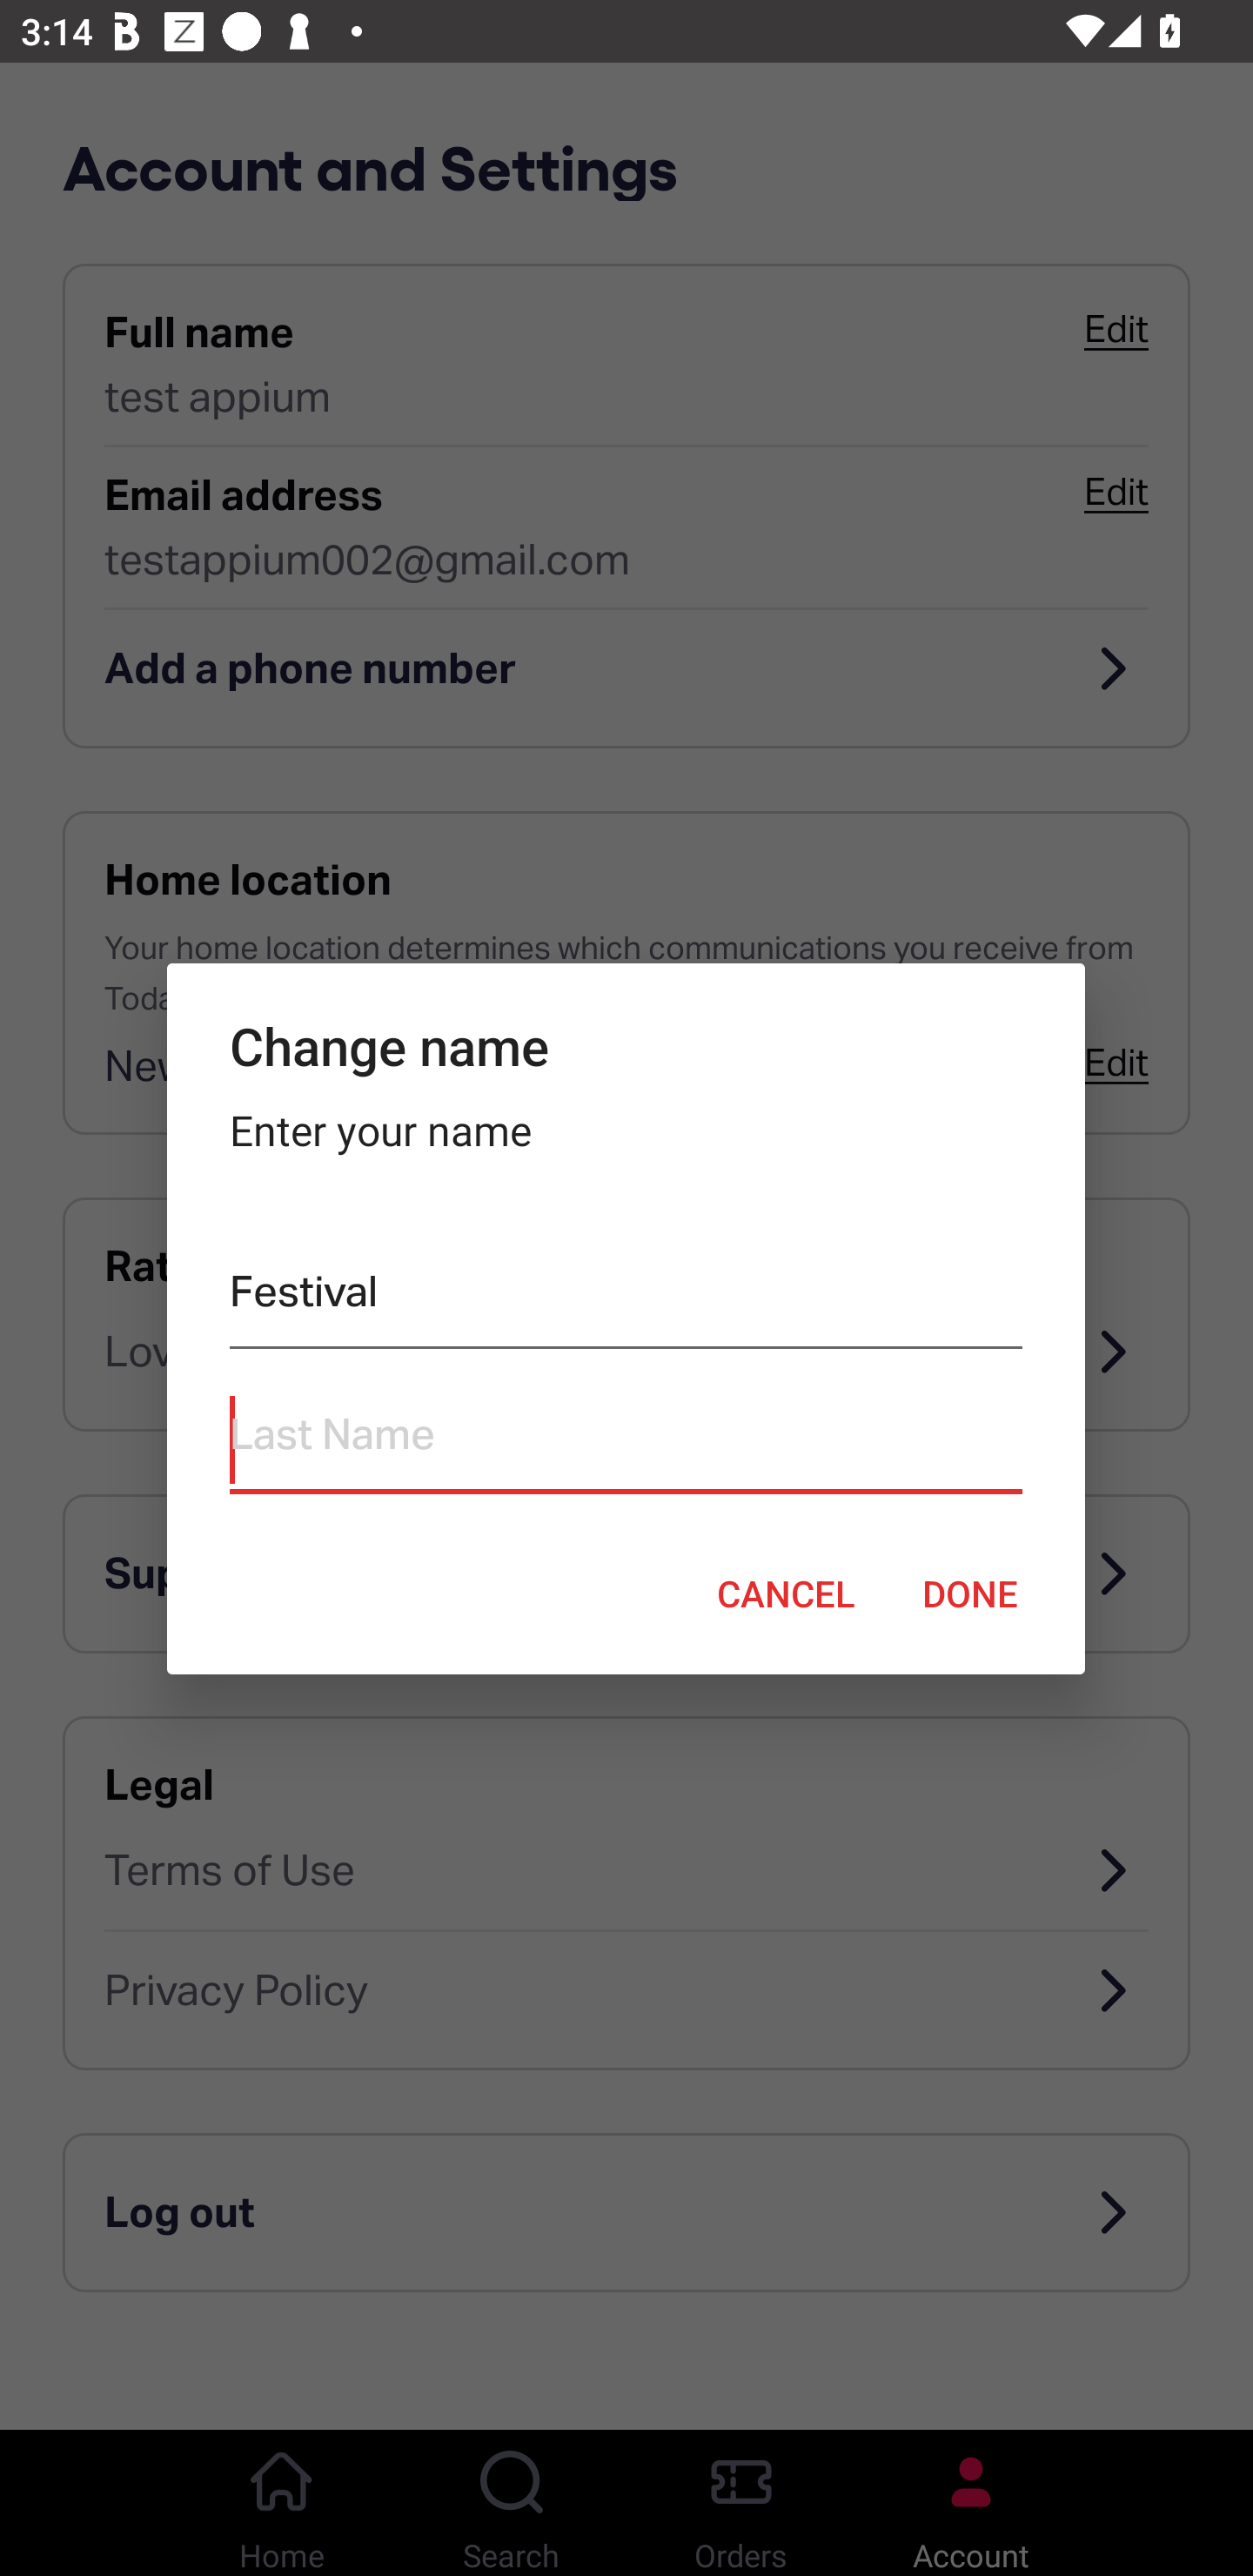 The height and width of the screenshot is (2576, 1253). What do you see at coordinates (625, 1298) in the screenshot?
I see `Festival` at bounding box center [625, 1298].